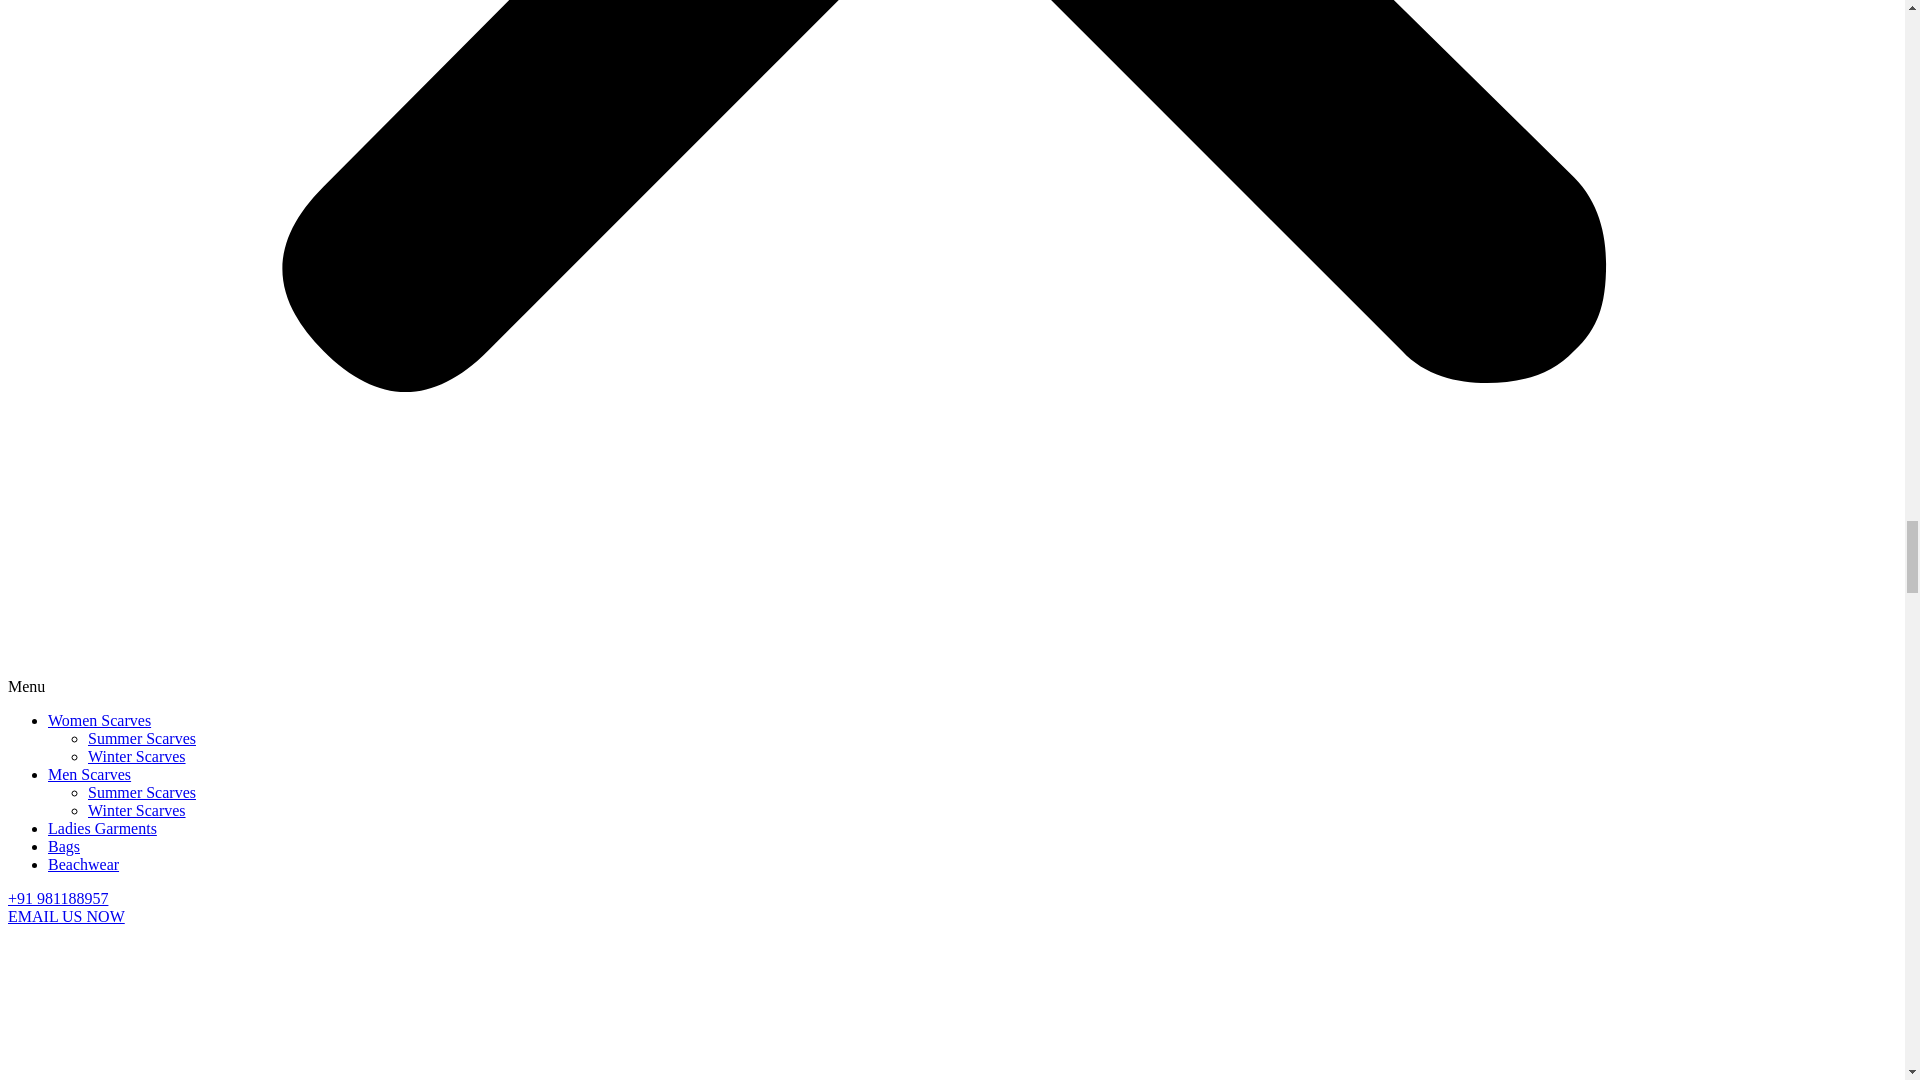 The image size is (1920, 1080). Describe the element at coordinates (102, 828) in the screenshot. I see `Ladies Garments` at that location.